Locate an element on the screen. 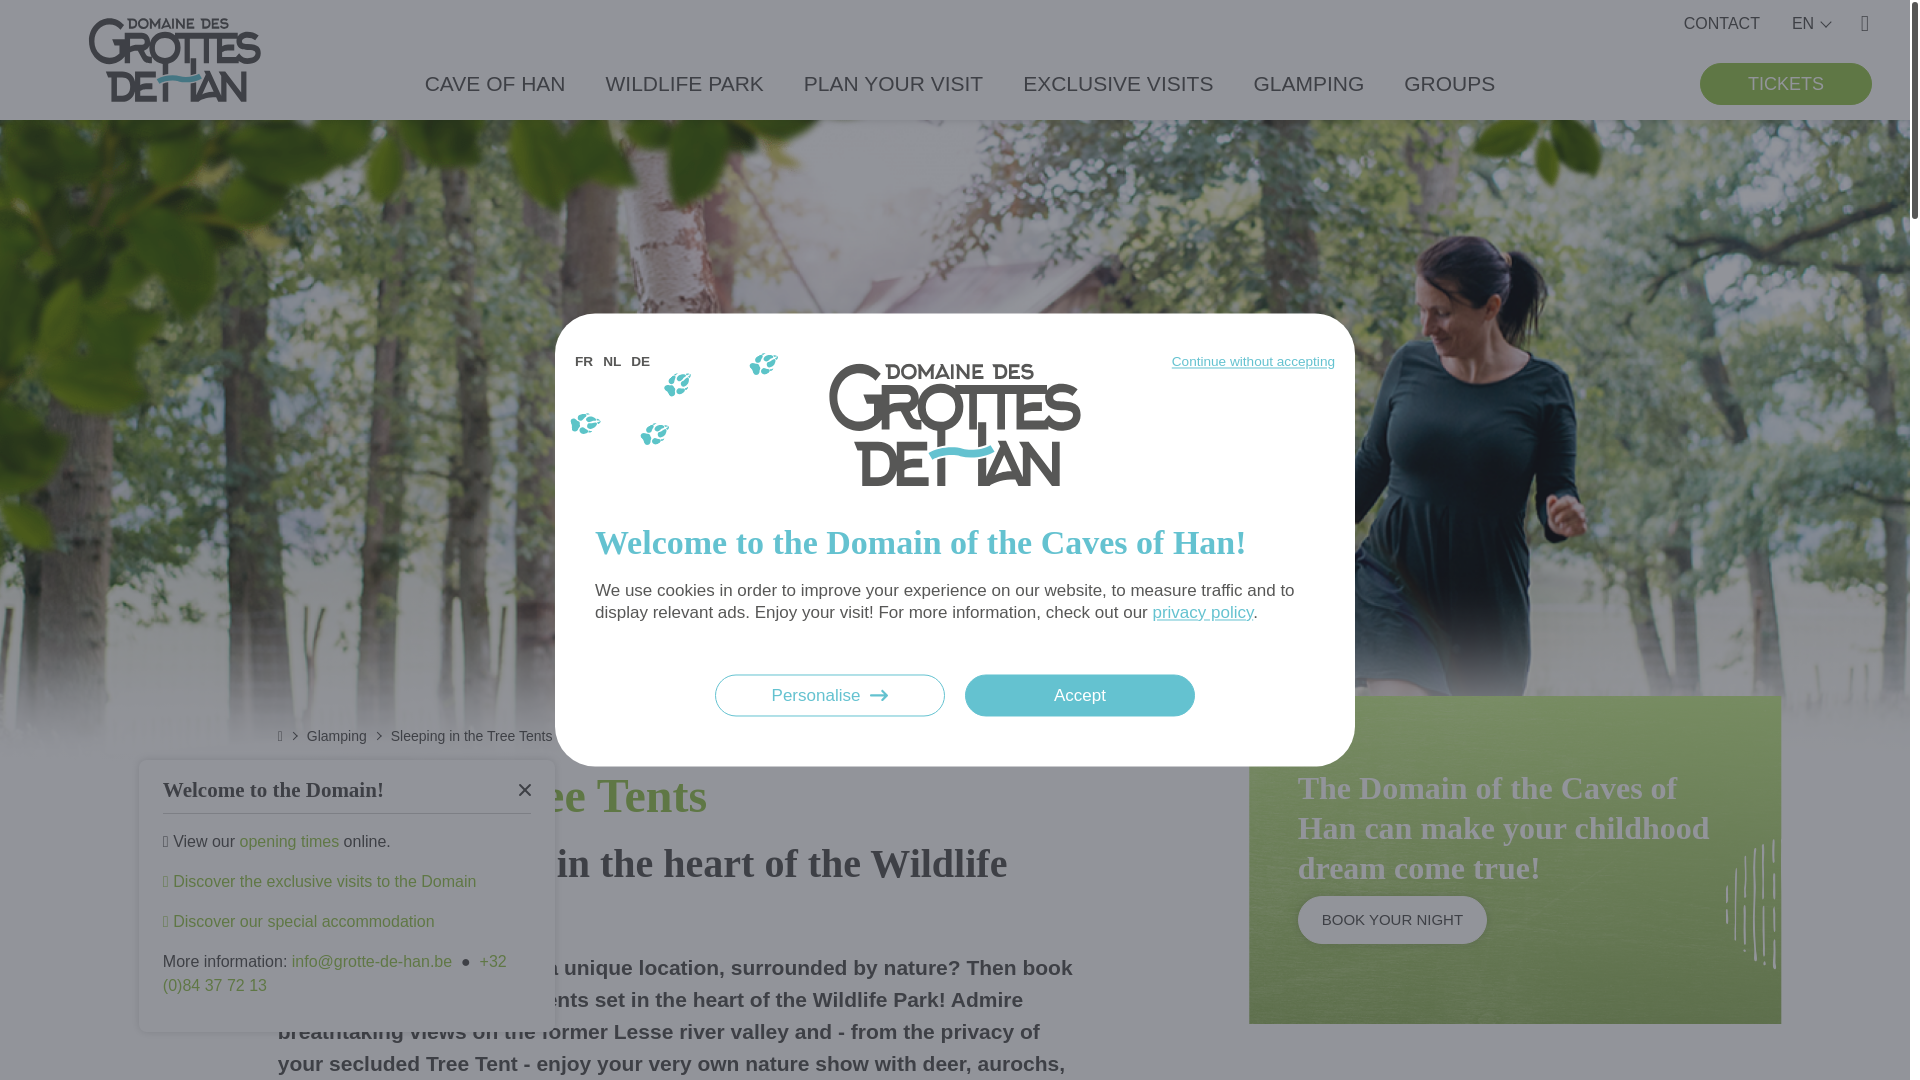 The height and width of the screenshot is (1080, 1920). PLAN YOUR VISIT is located at coordinates (894, 83).